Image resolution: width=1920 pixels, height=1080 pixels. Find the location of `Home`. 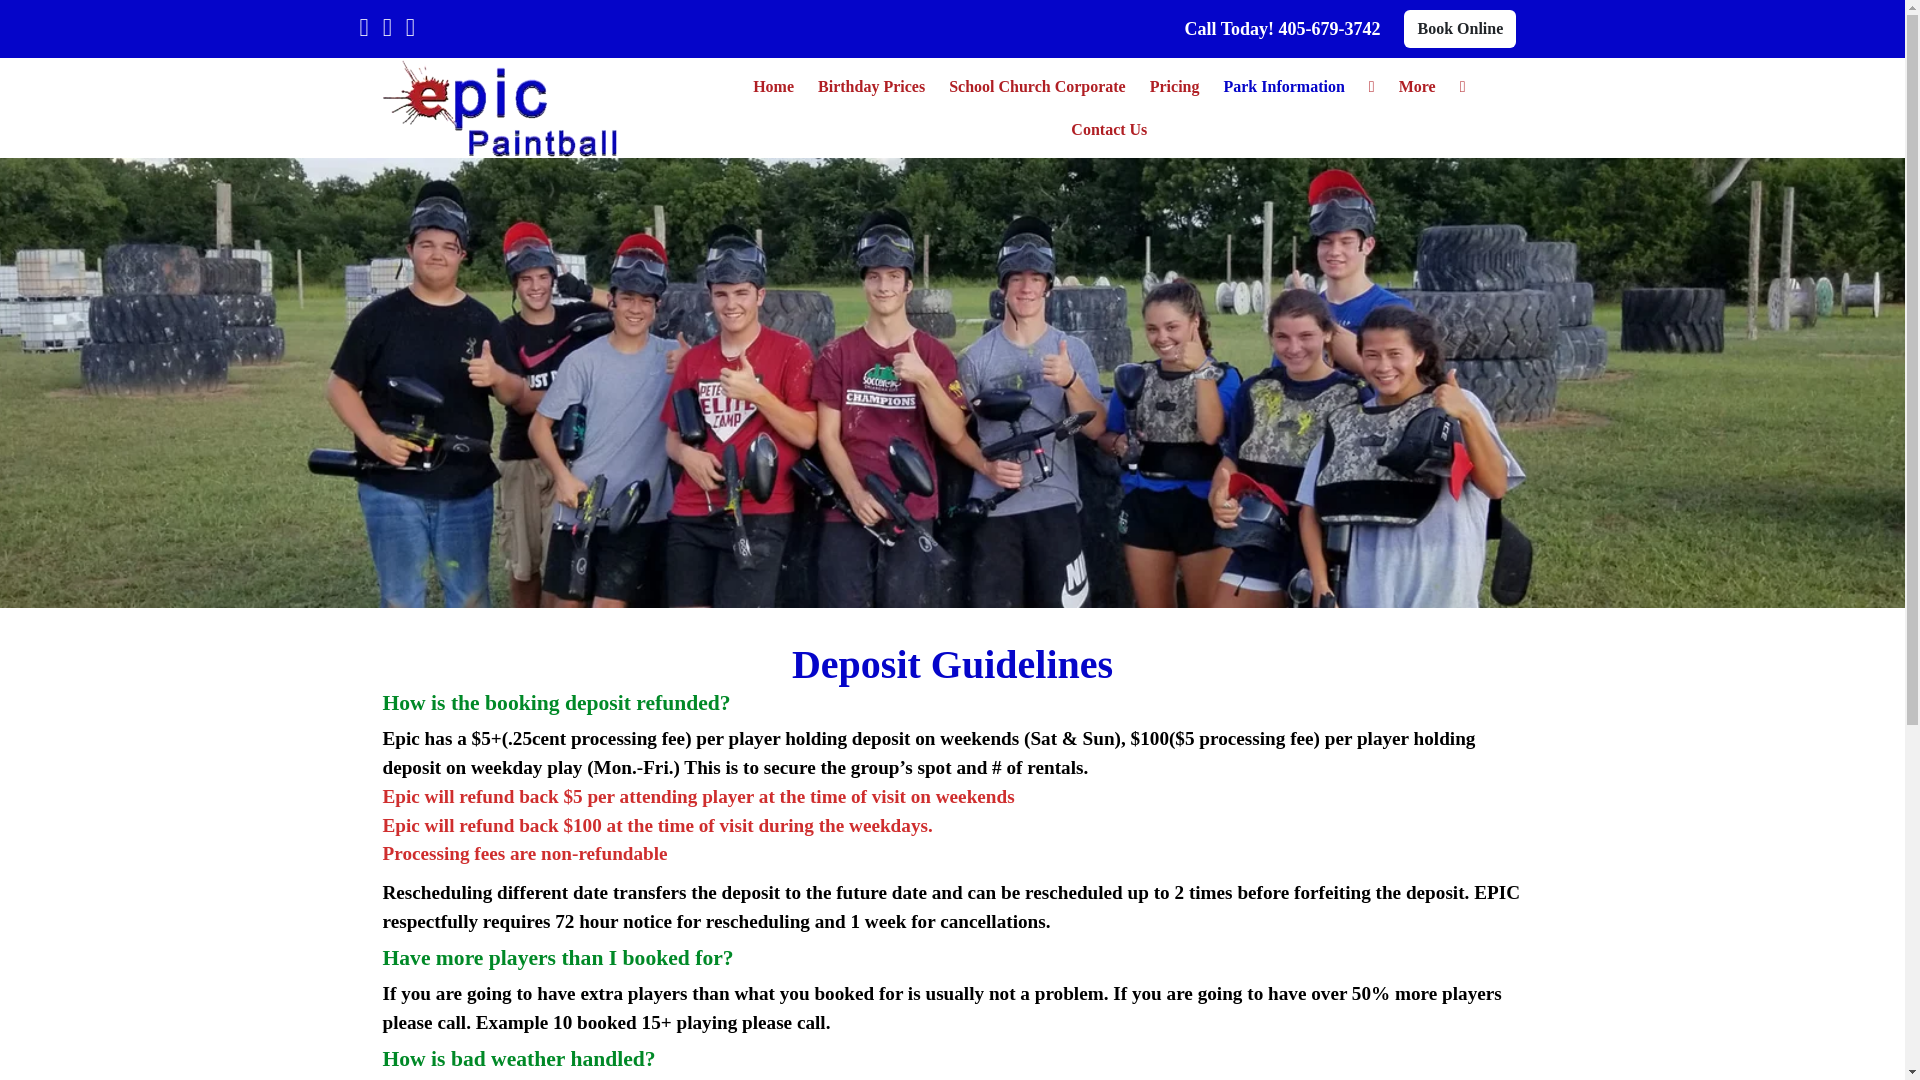

Home is located at coordinates (774, 86).